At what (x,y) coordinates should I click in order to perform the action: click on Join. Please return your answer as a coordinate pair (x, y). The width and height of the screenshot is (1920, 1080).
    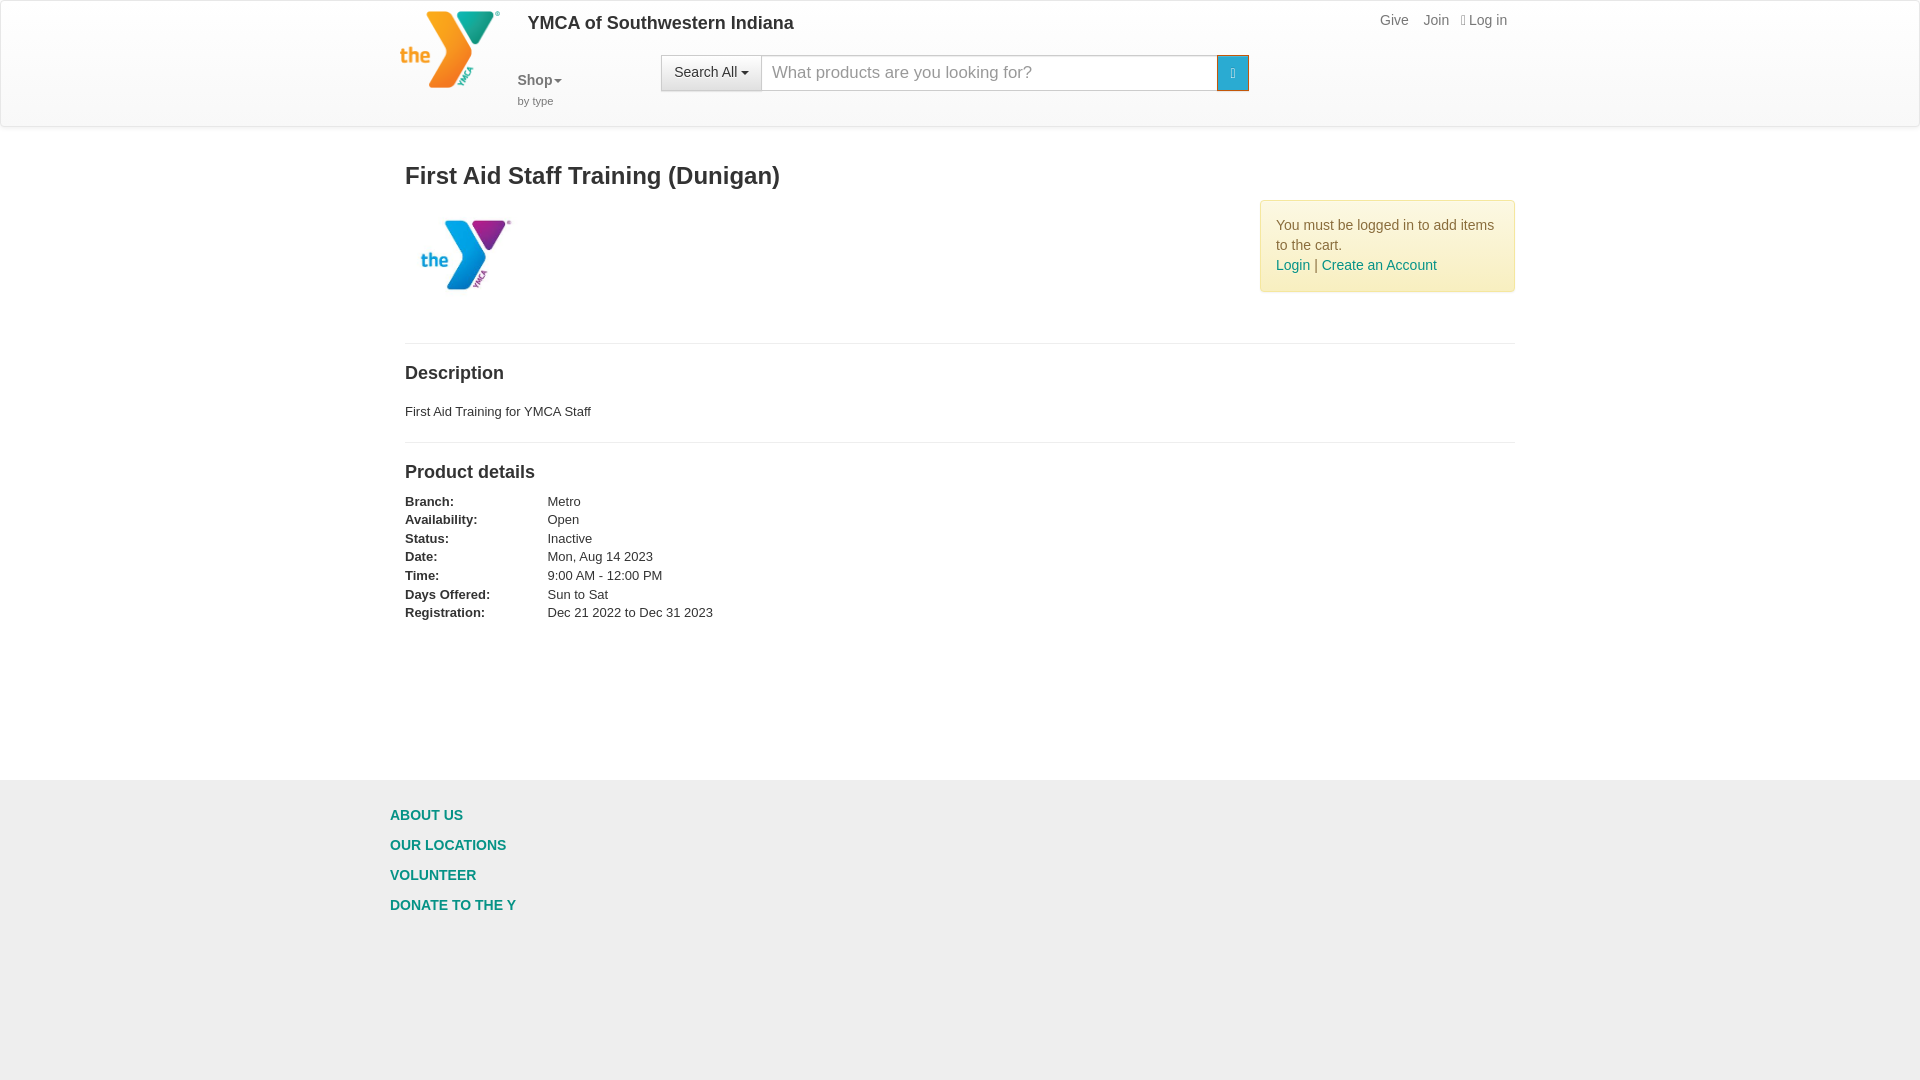
    Looking at the image, I should click on (1434, 20).